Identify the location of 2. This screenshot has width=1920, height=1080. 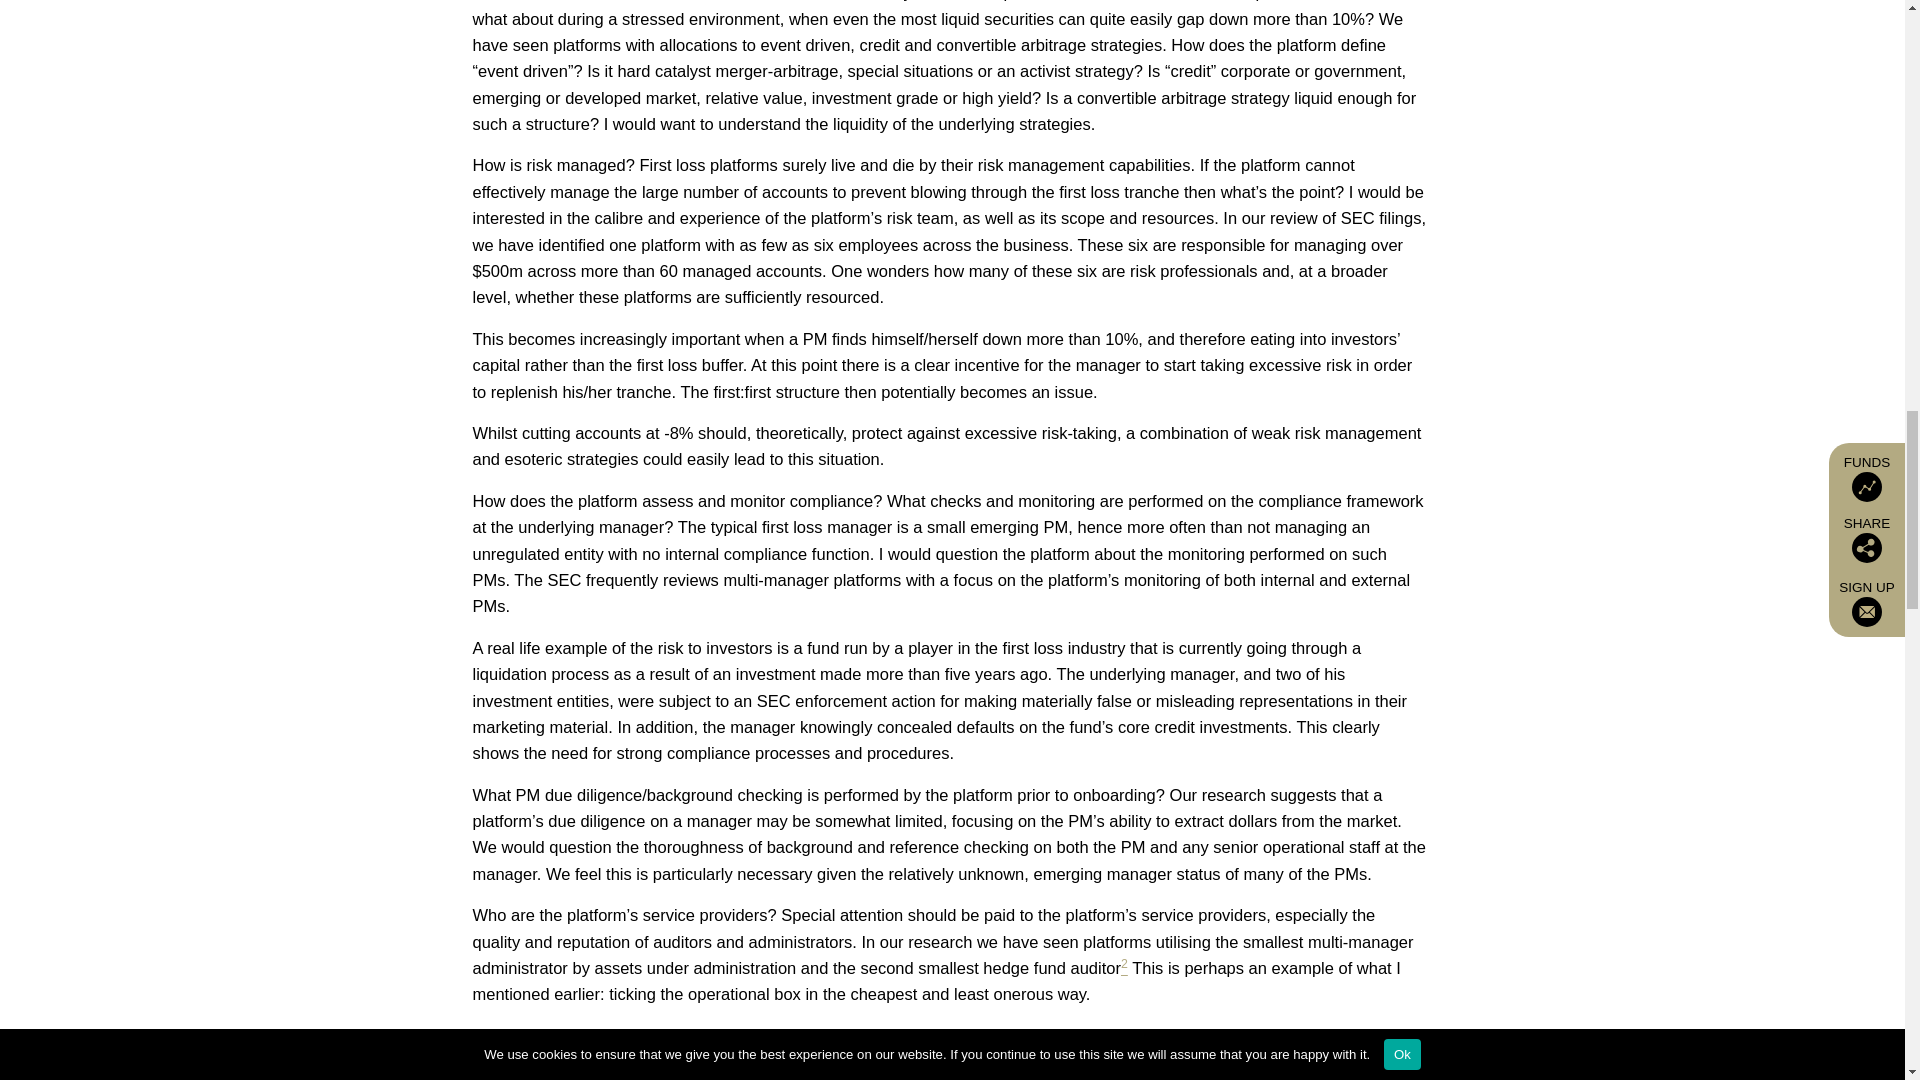
(1124, 968).